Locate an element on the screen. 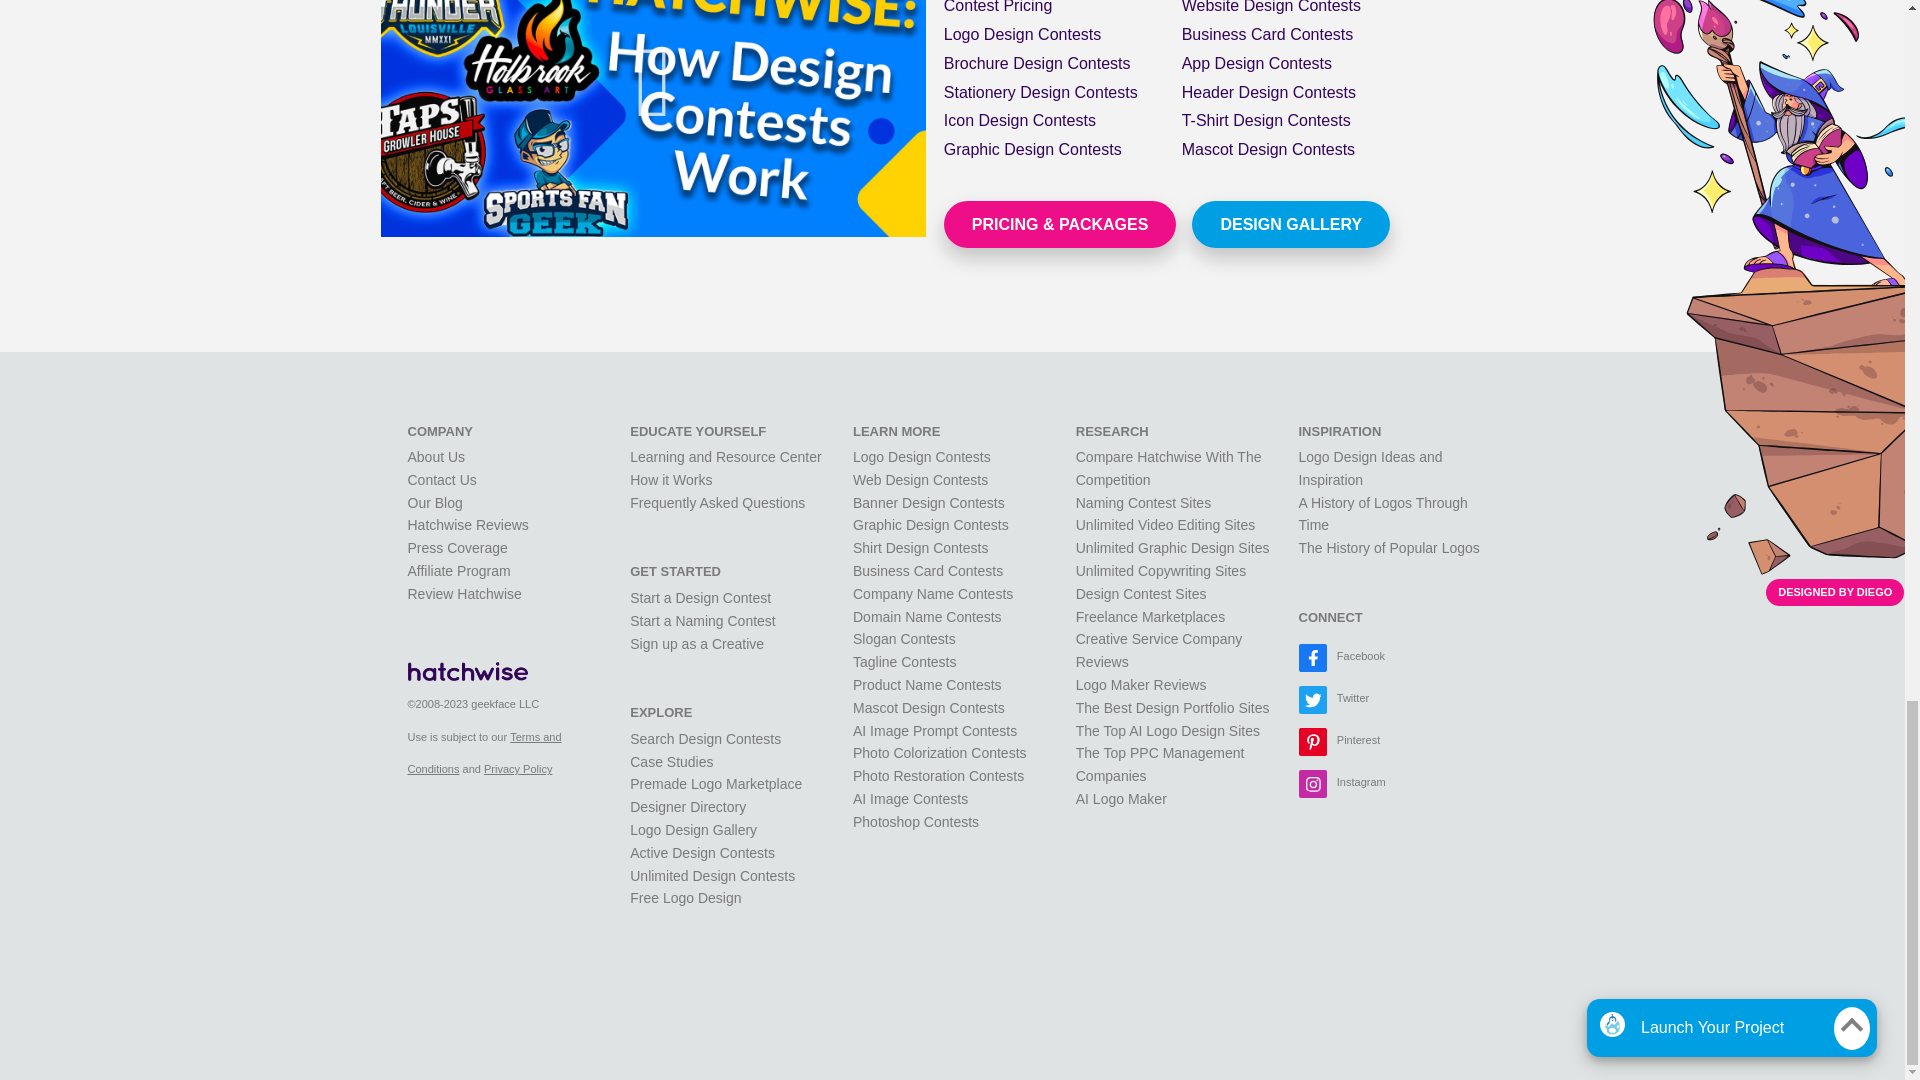 This screenshot has height=1080, width=1920. Brochure Design Contests is located at coordinates (1037, 64).